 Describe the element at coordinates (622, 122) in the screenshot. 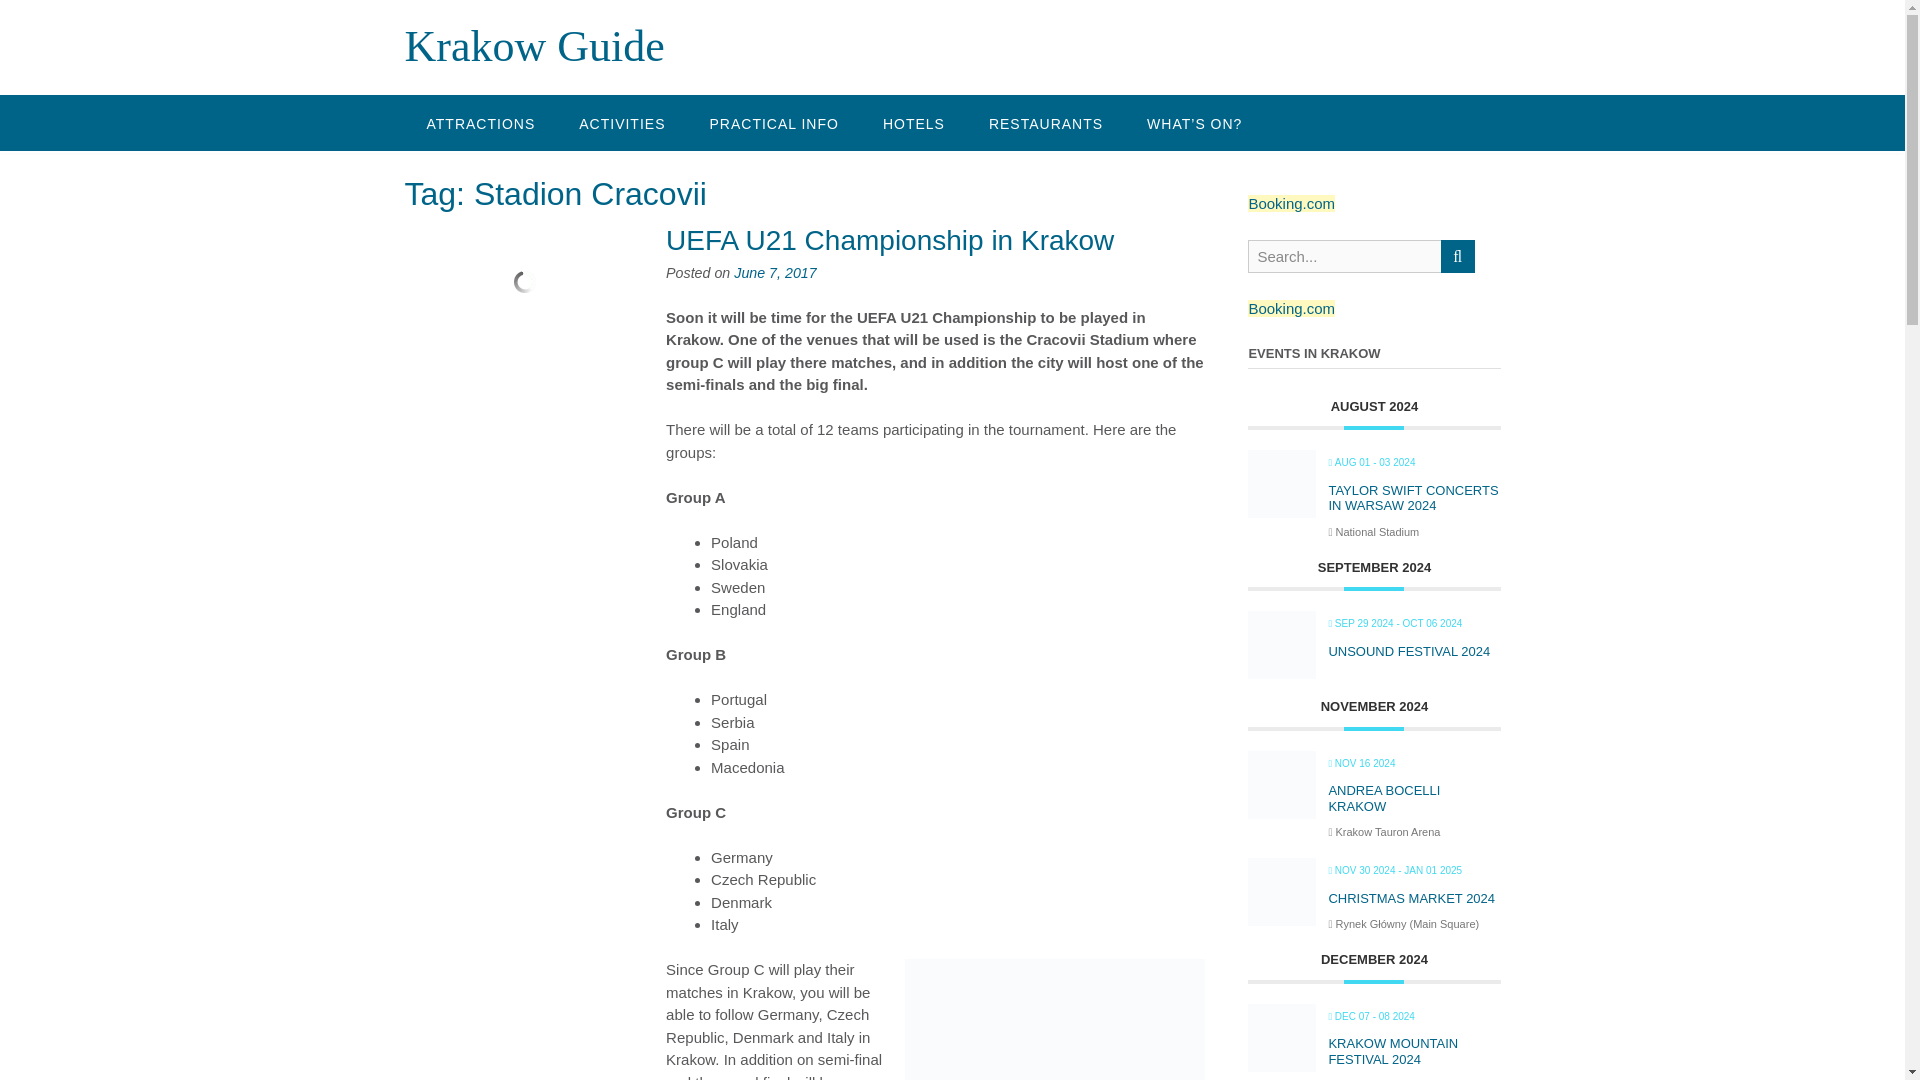

I see `ACTIVITIES` at that location.